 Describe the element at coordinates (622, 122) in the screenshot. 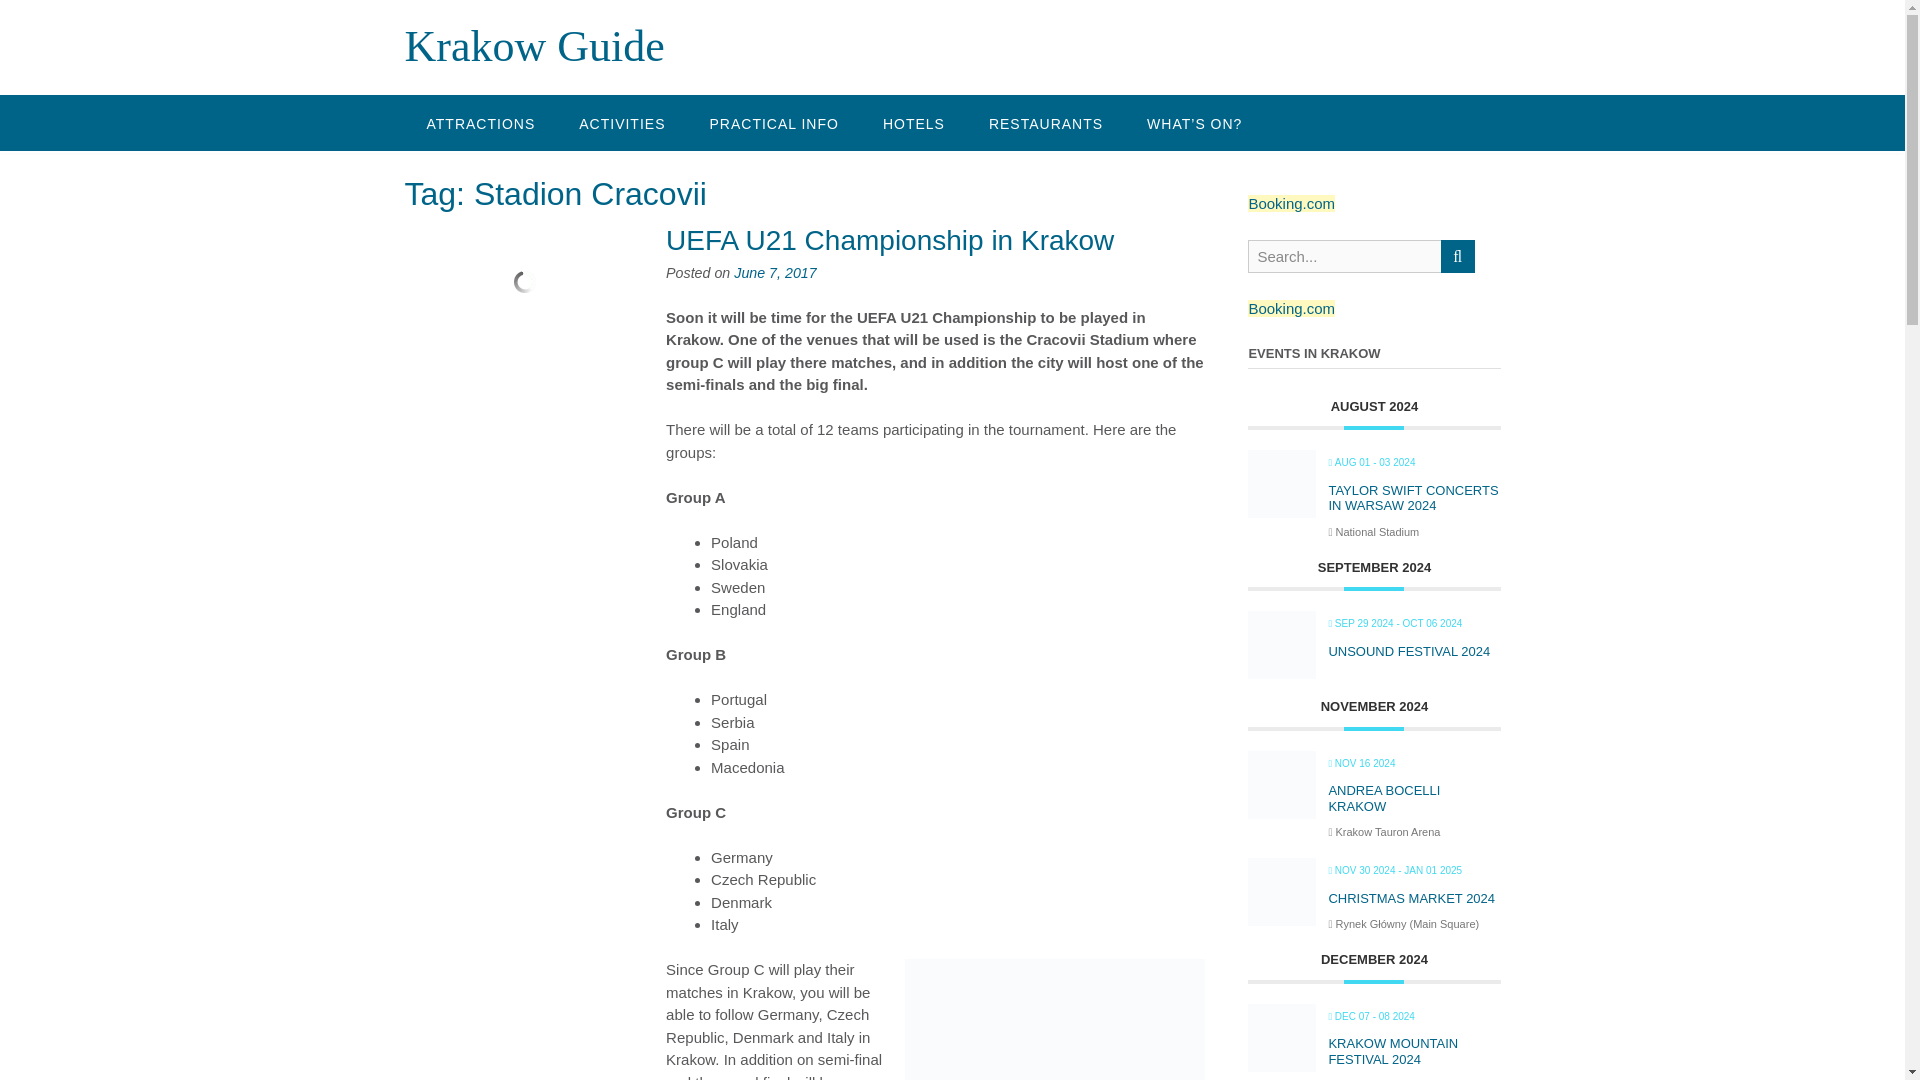

I see `ACTIVITIES` at that location.